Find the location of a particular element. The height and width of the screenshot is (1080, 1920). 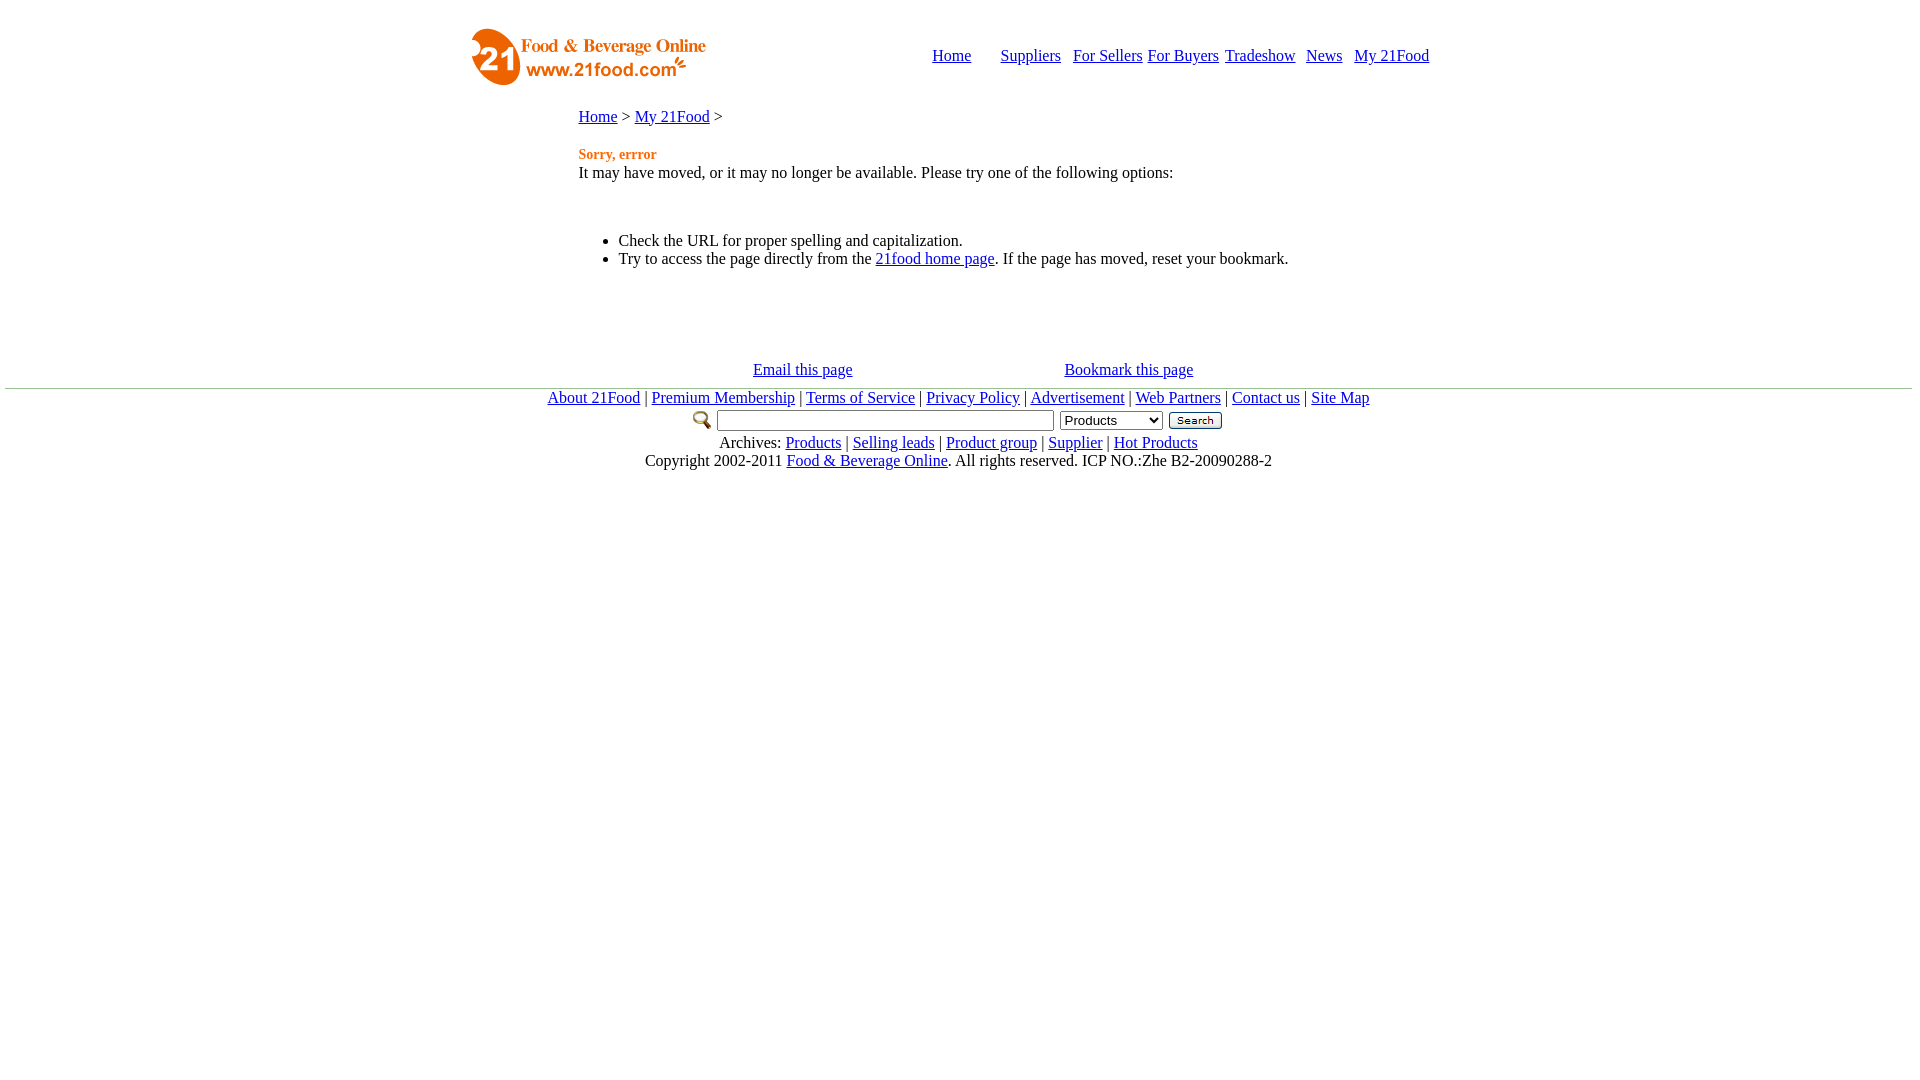

Email this page is located at coordinates (803, 370).